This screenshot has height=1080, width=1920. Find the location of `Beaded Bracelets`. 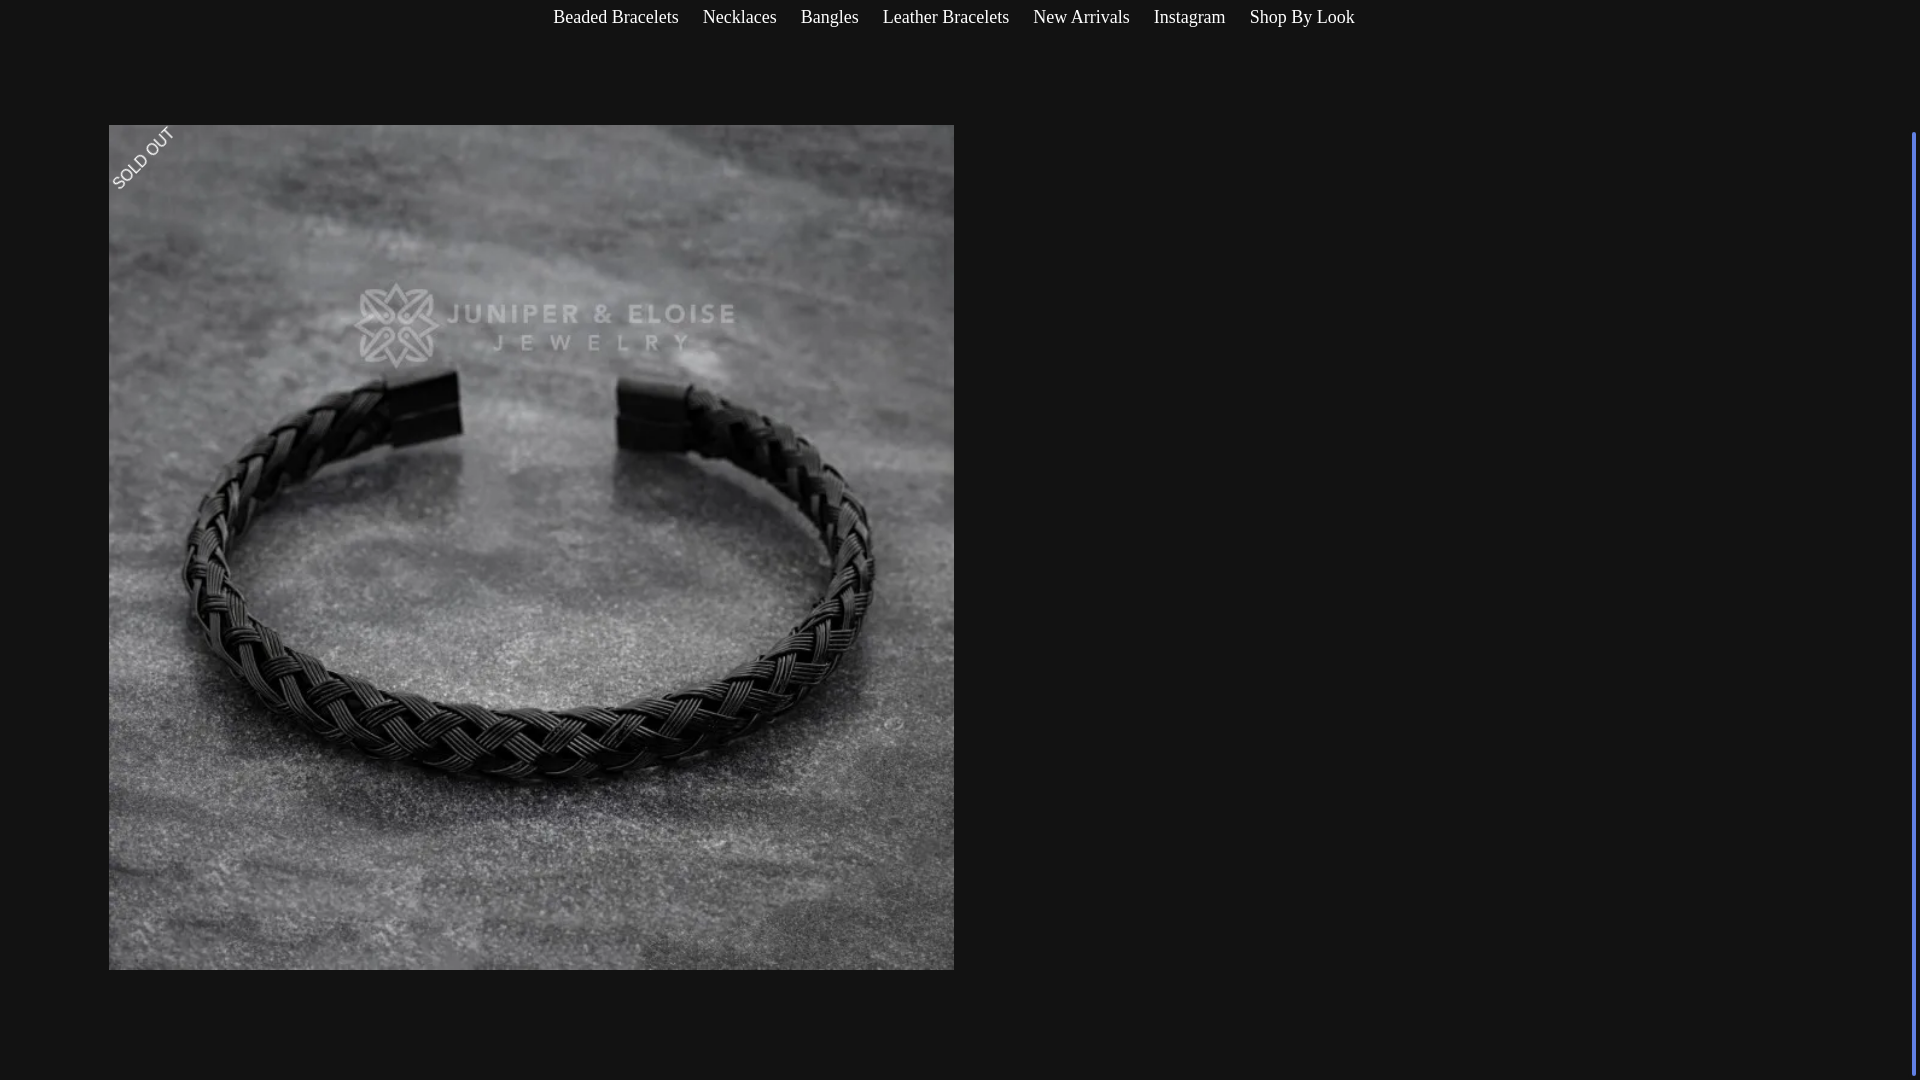

Beaded Bracelets is located at coordinates (615, 17).